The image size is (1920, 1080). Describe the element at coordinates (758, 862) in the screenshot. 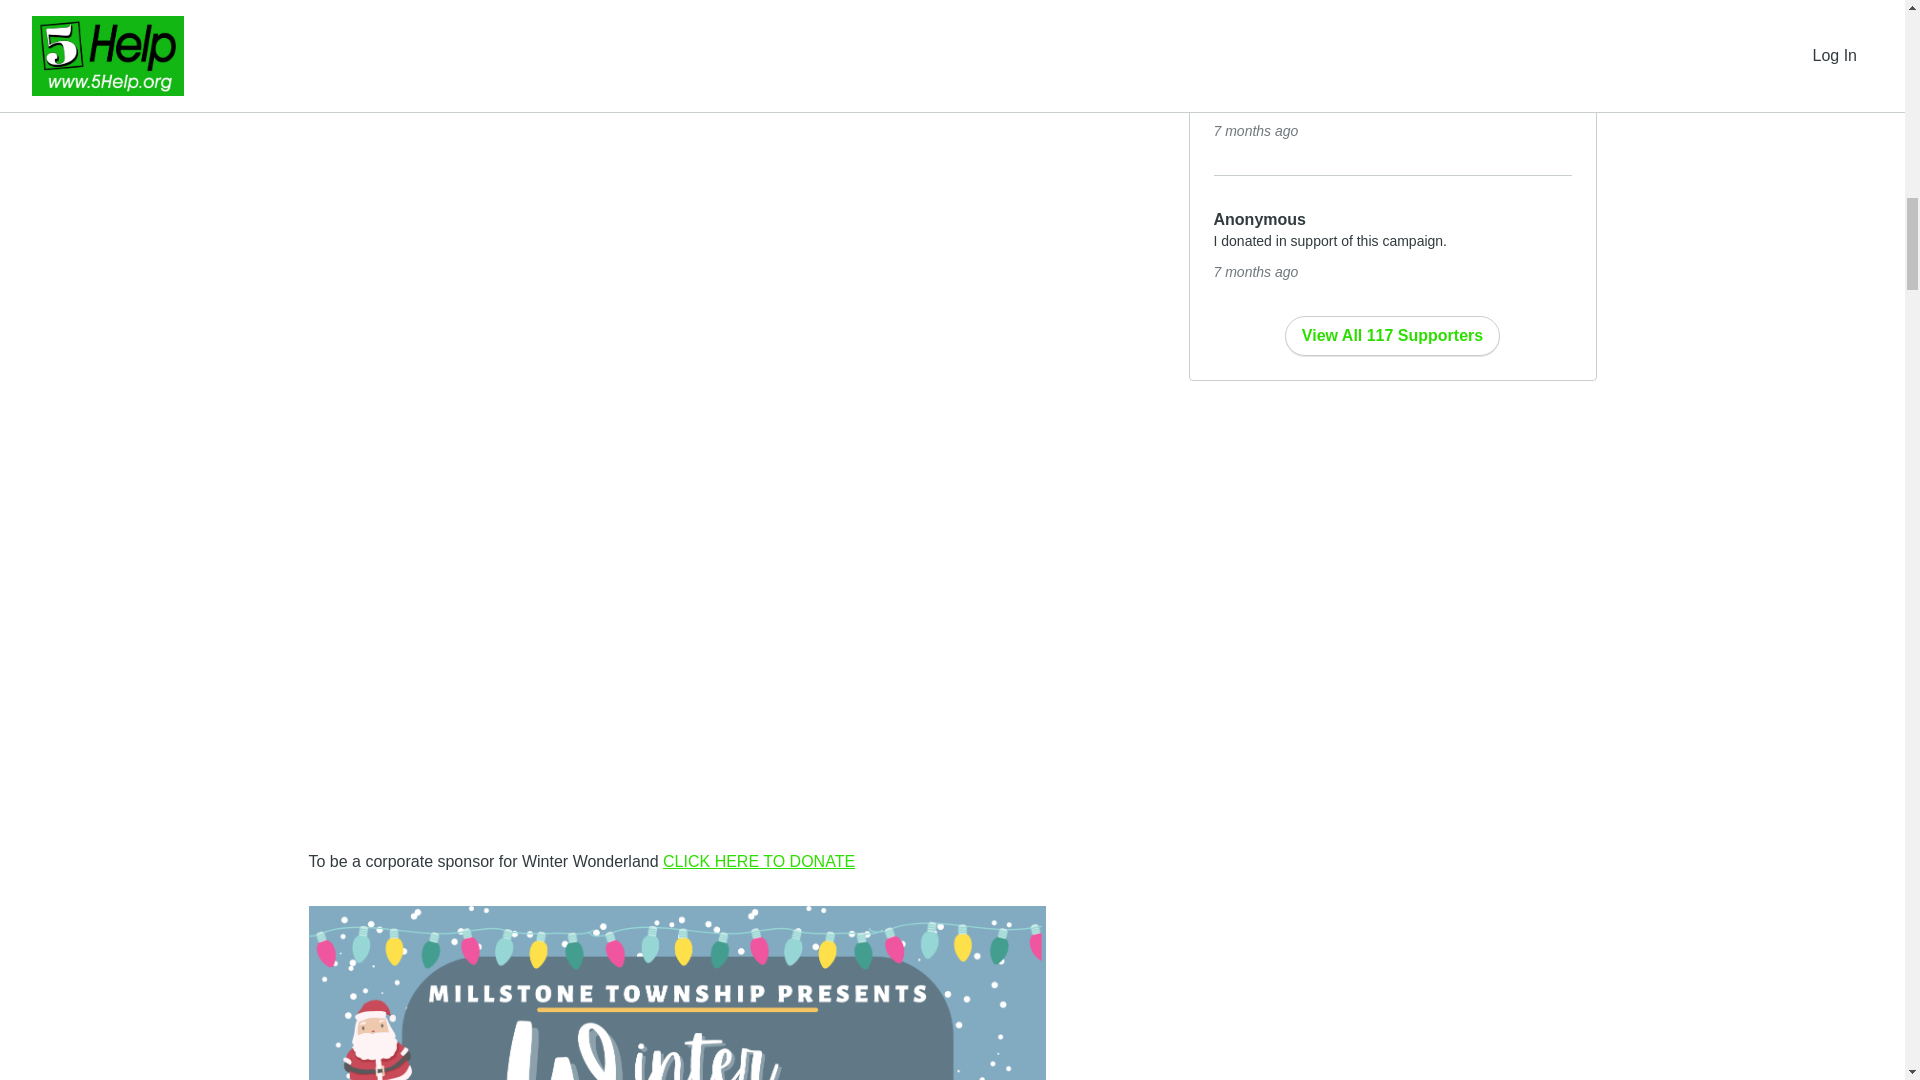

I see `CLICK HERE TO DONATE` at that location.